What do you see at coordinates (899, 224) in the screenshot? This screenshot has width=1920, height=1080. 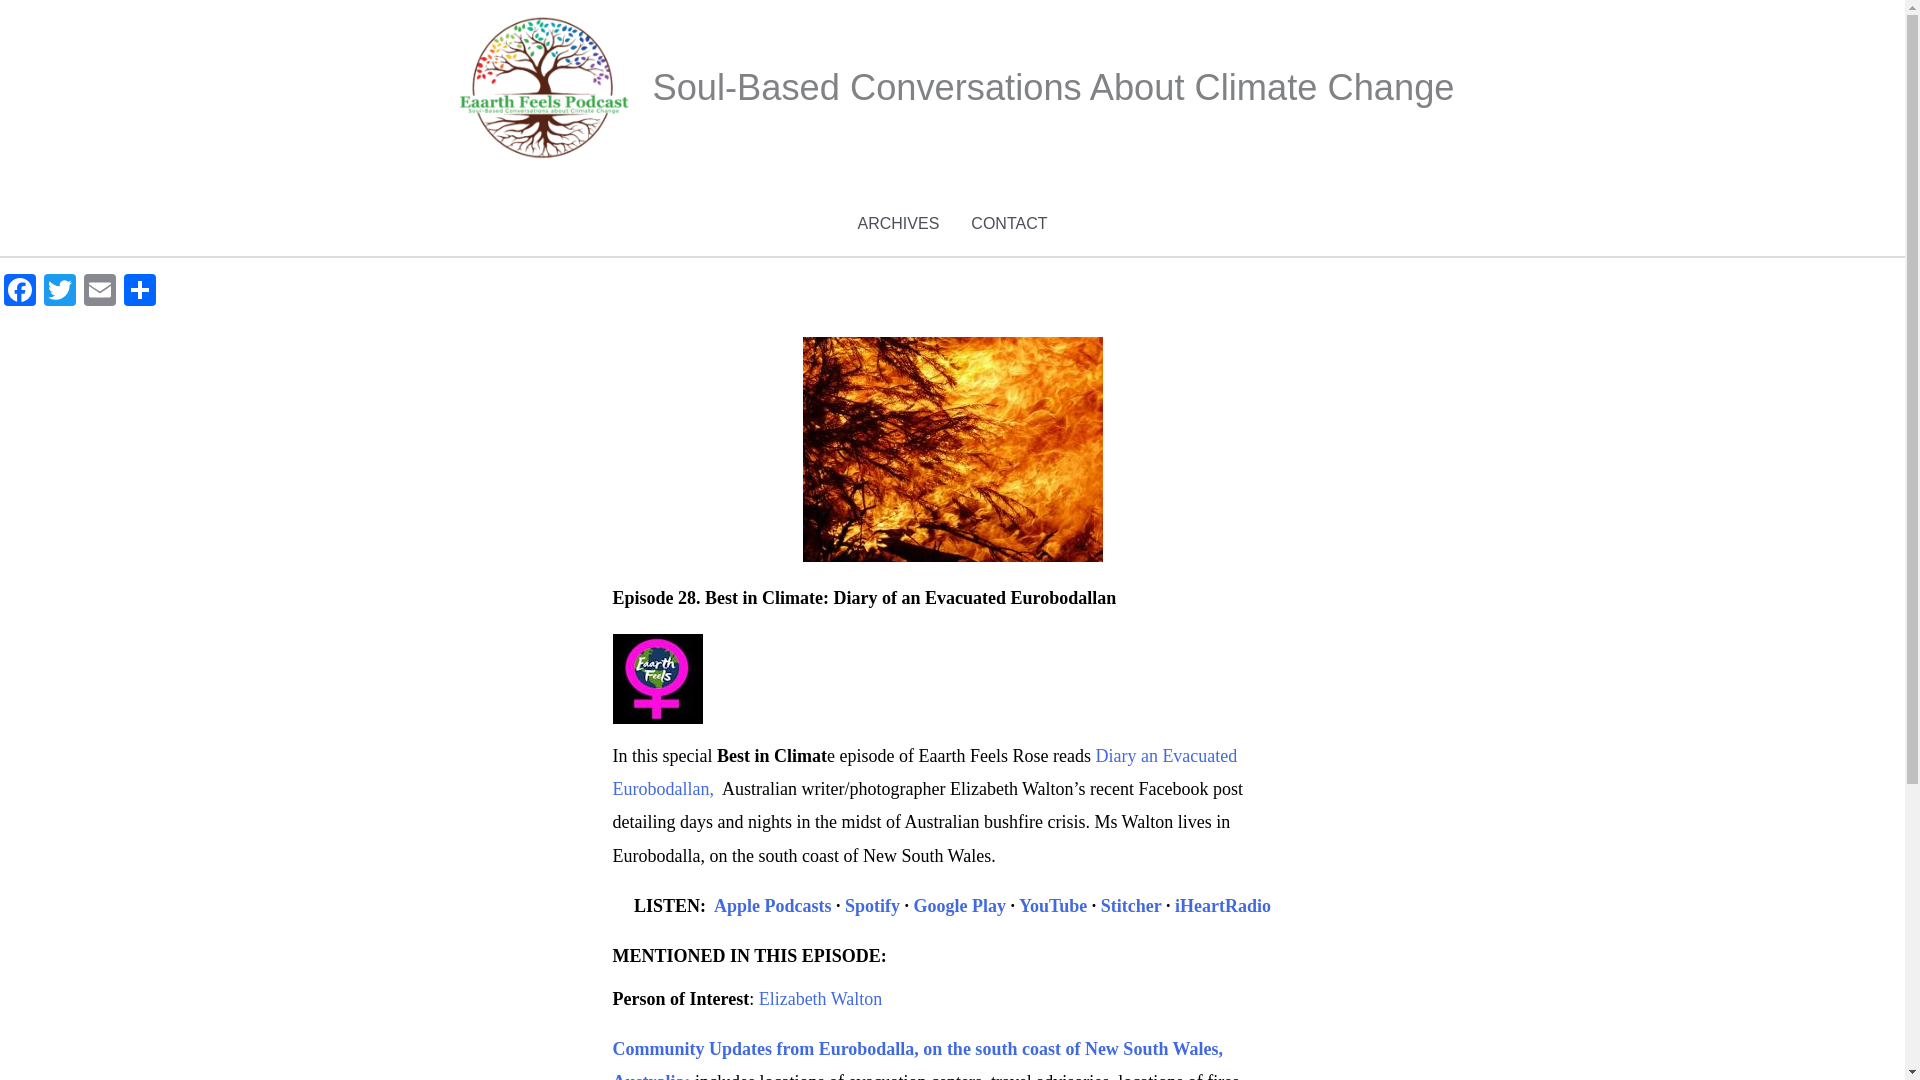 I see `ARCHIVES` at bounding box center [899, 224].